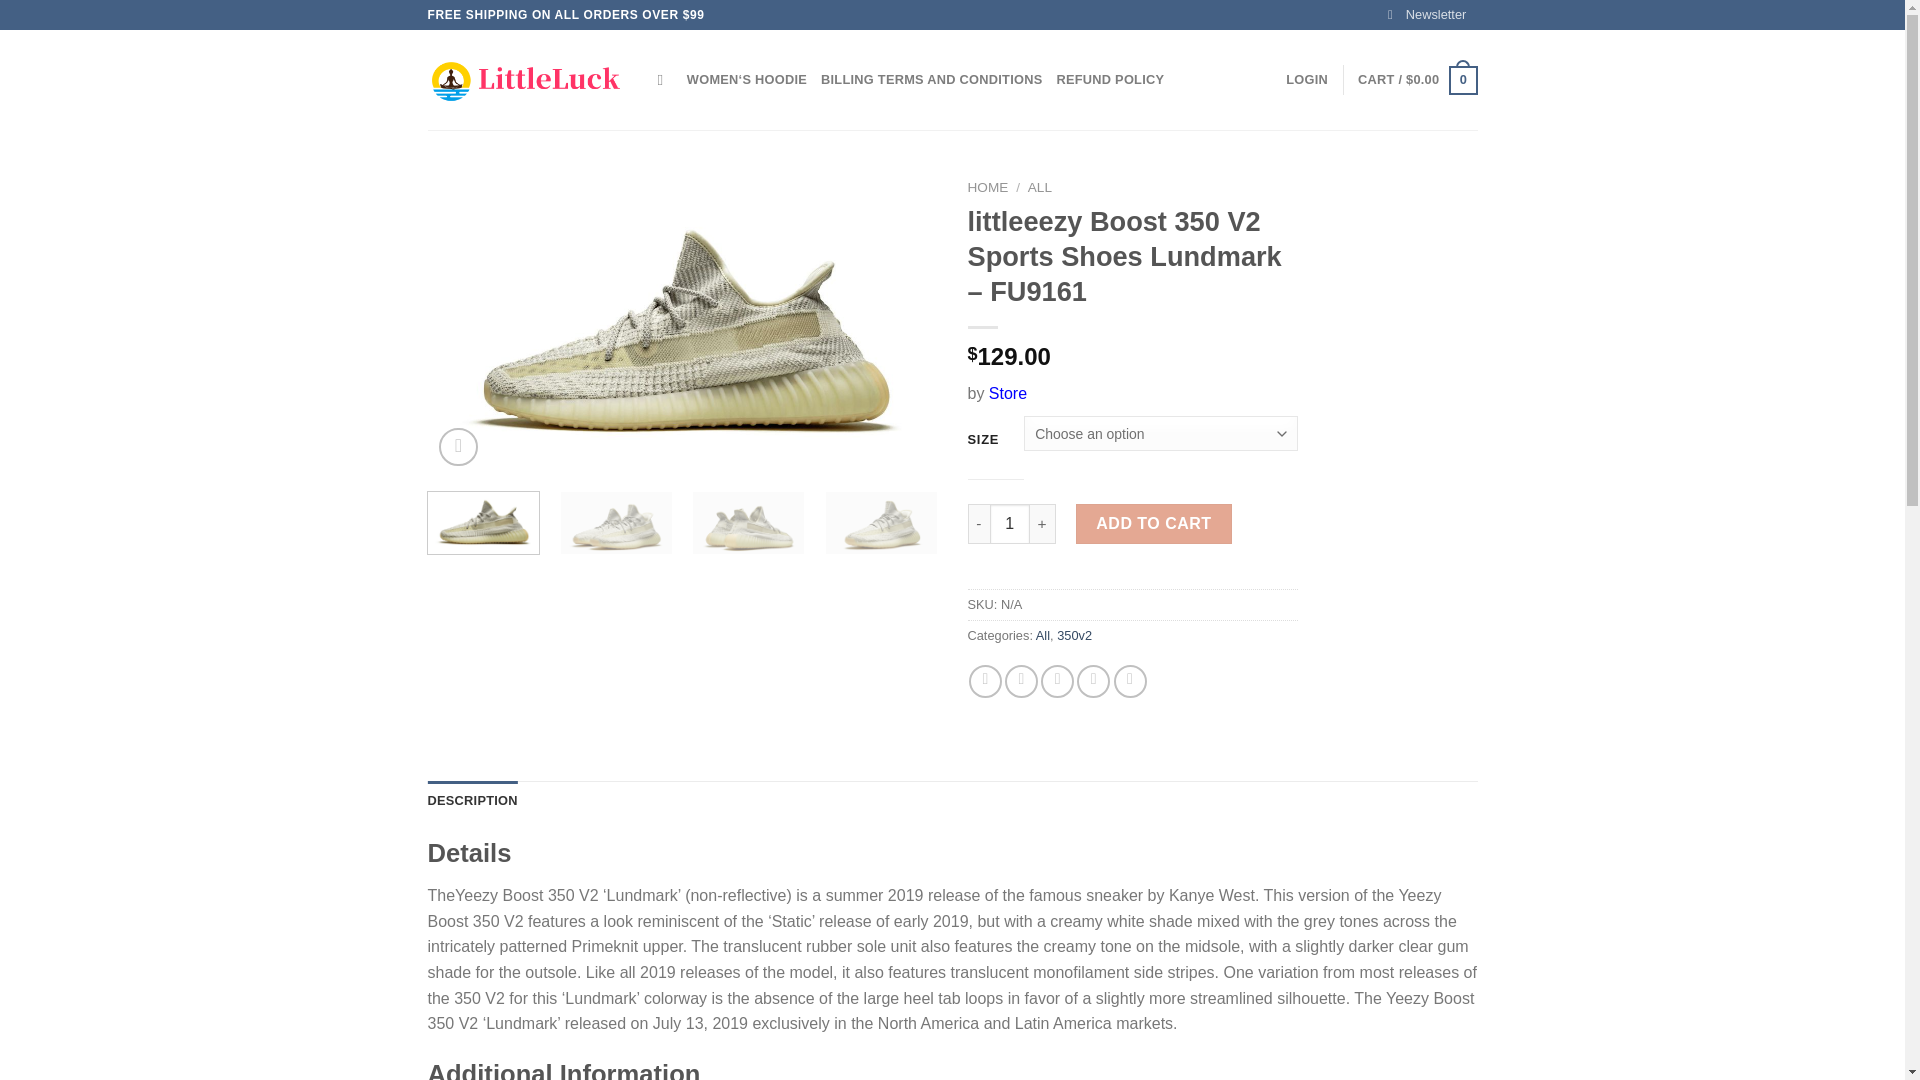 The height and width of the screenshot is (1080, 1920). I want to click on All, so click(1043, 634).